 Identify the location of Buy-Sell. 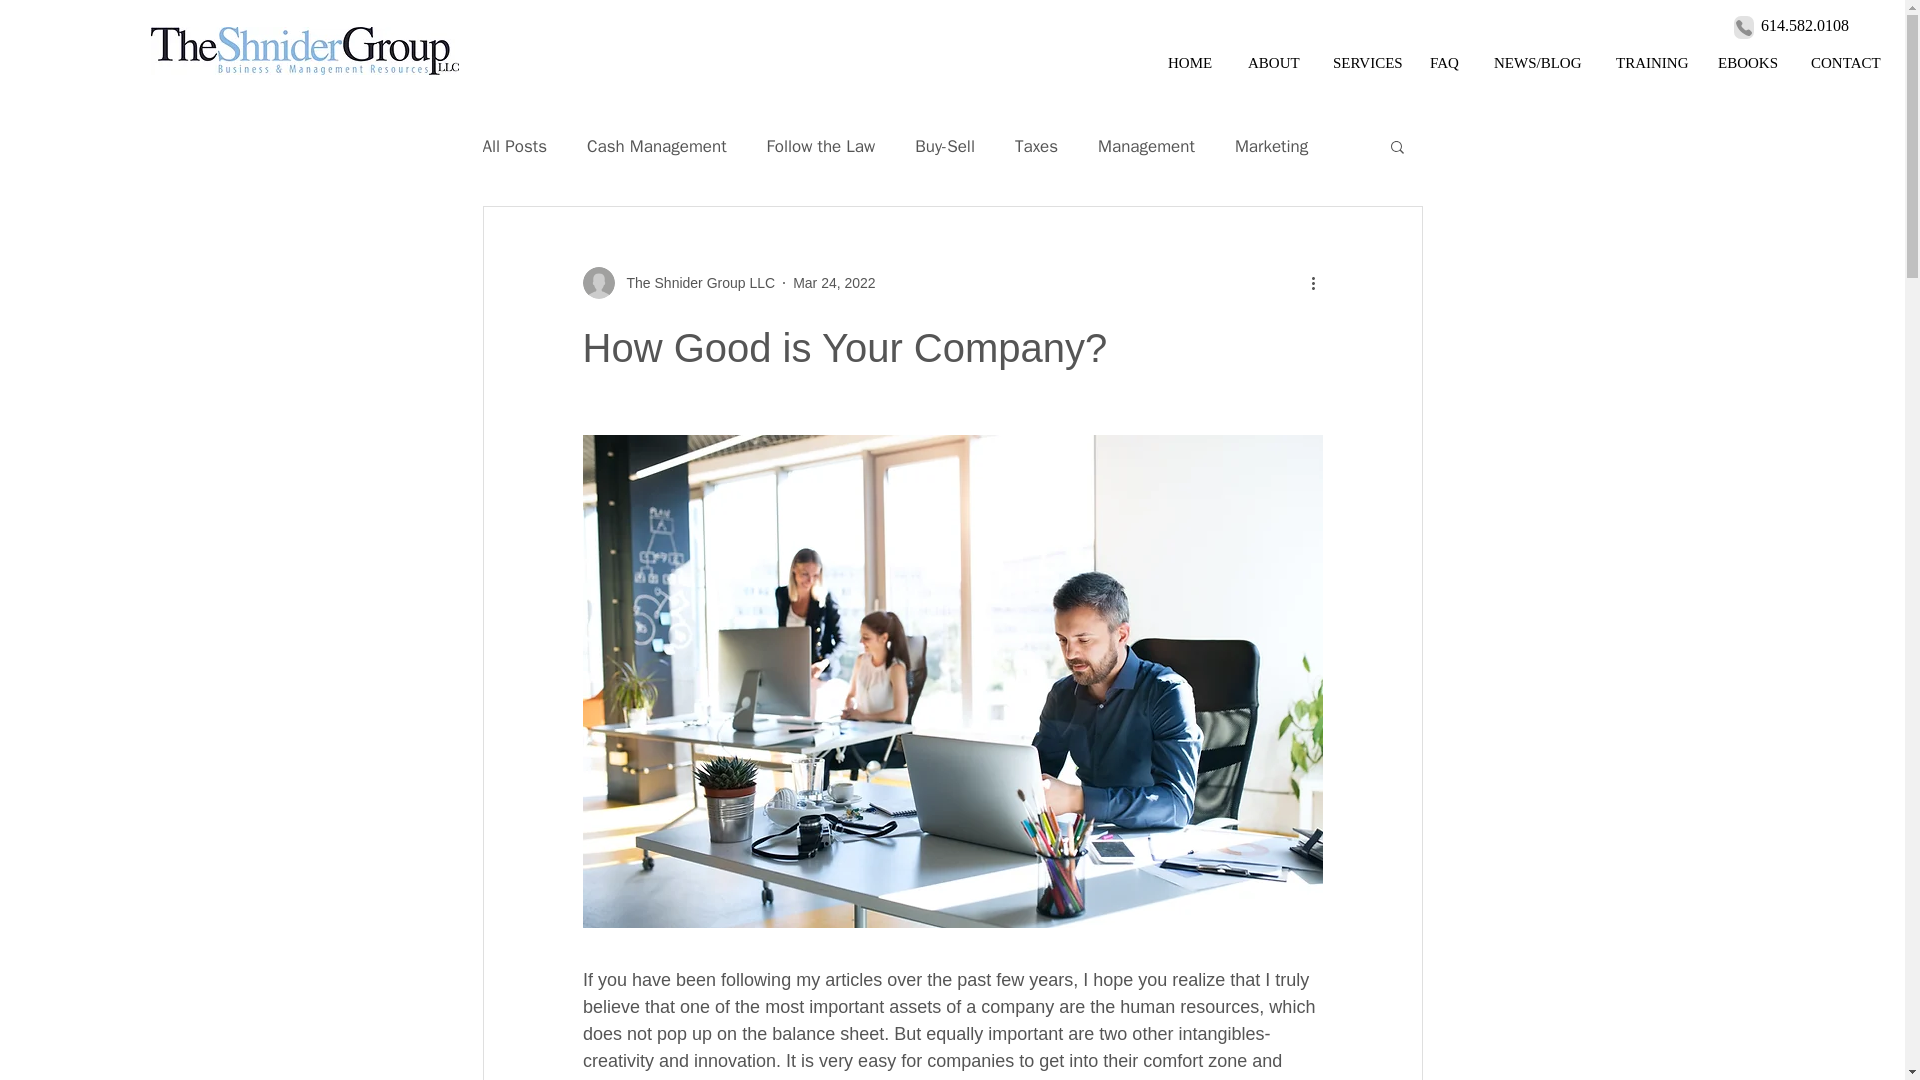
(945, 144).